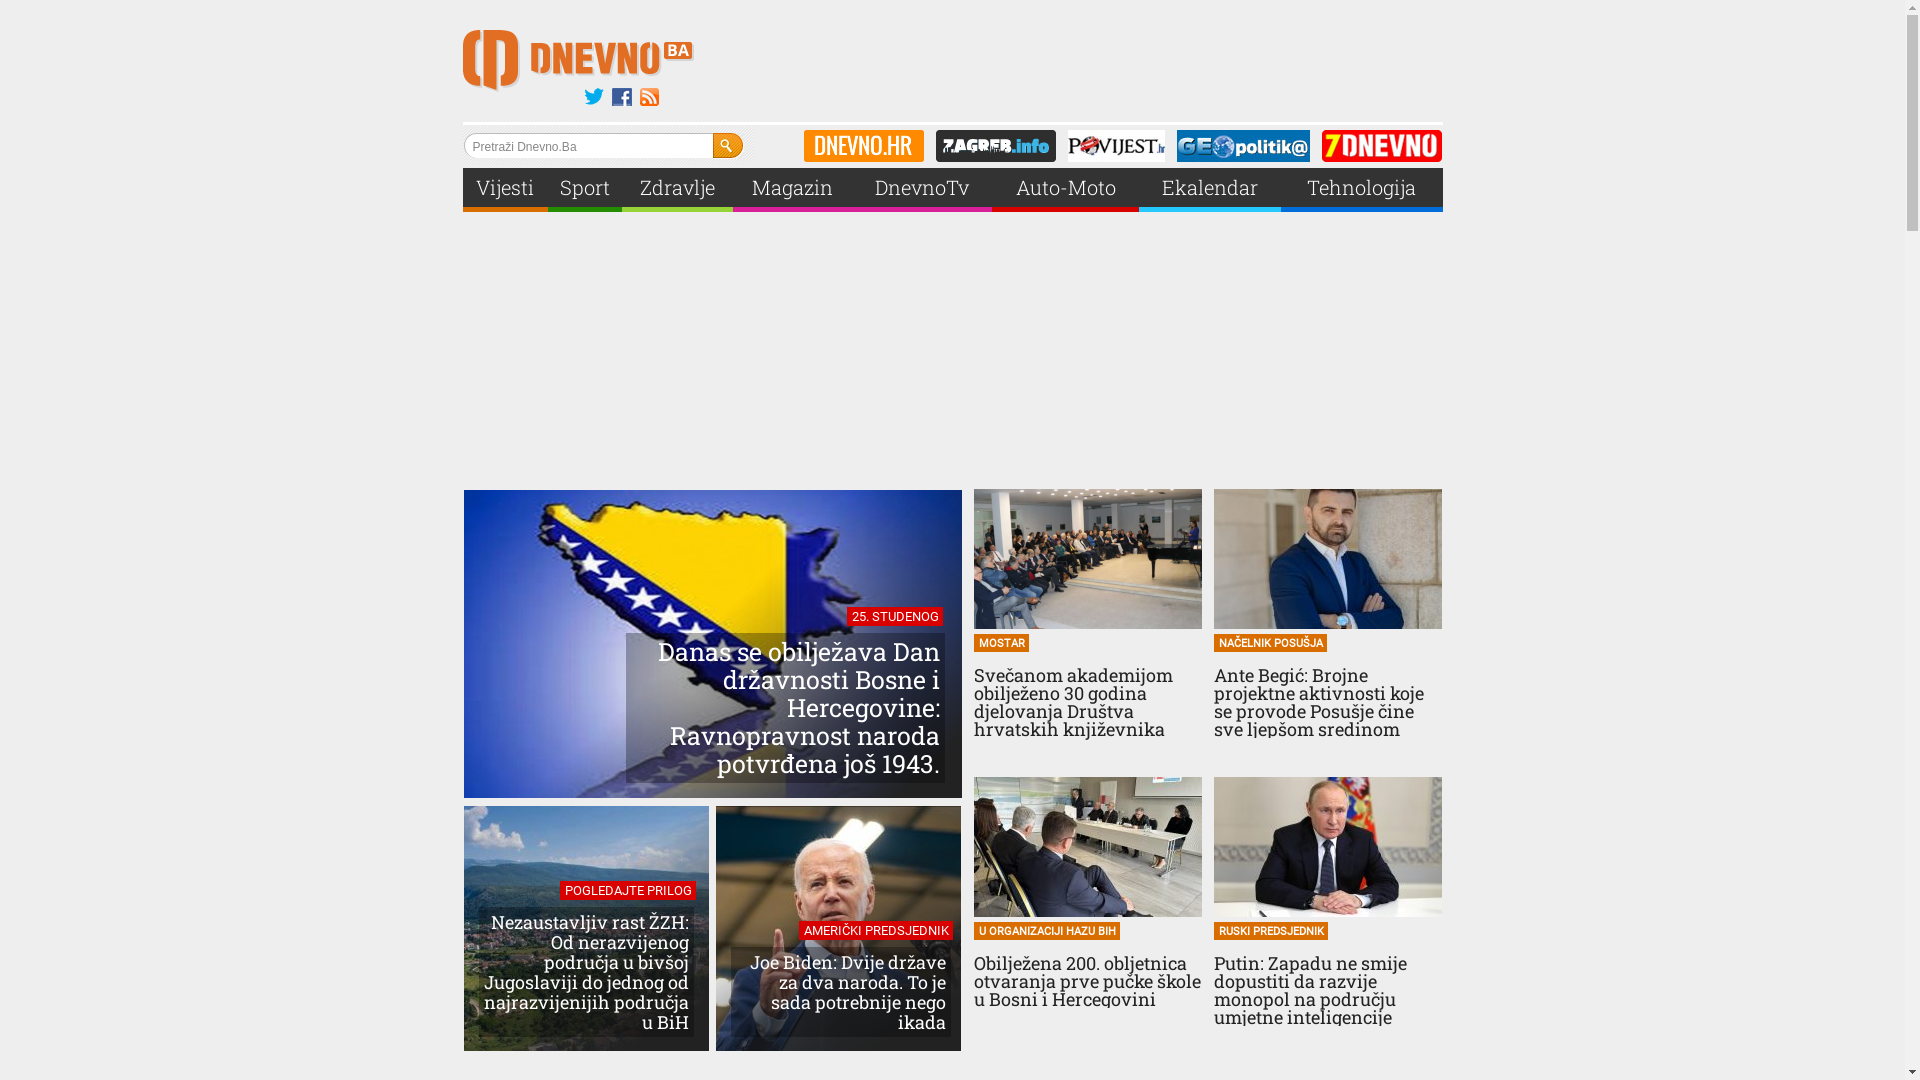 Image resolution: width=1920 pixels, height=1080 pixels. I want to click on submit, so click(728, 146).